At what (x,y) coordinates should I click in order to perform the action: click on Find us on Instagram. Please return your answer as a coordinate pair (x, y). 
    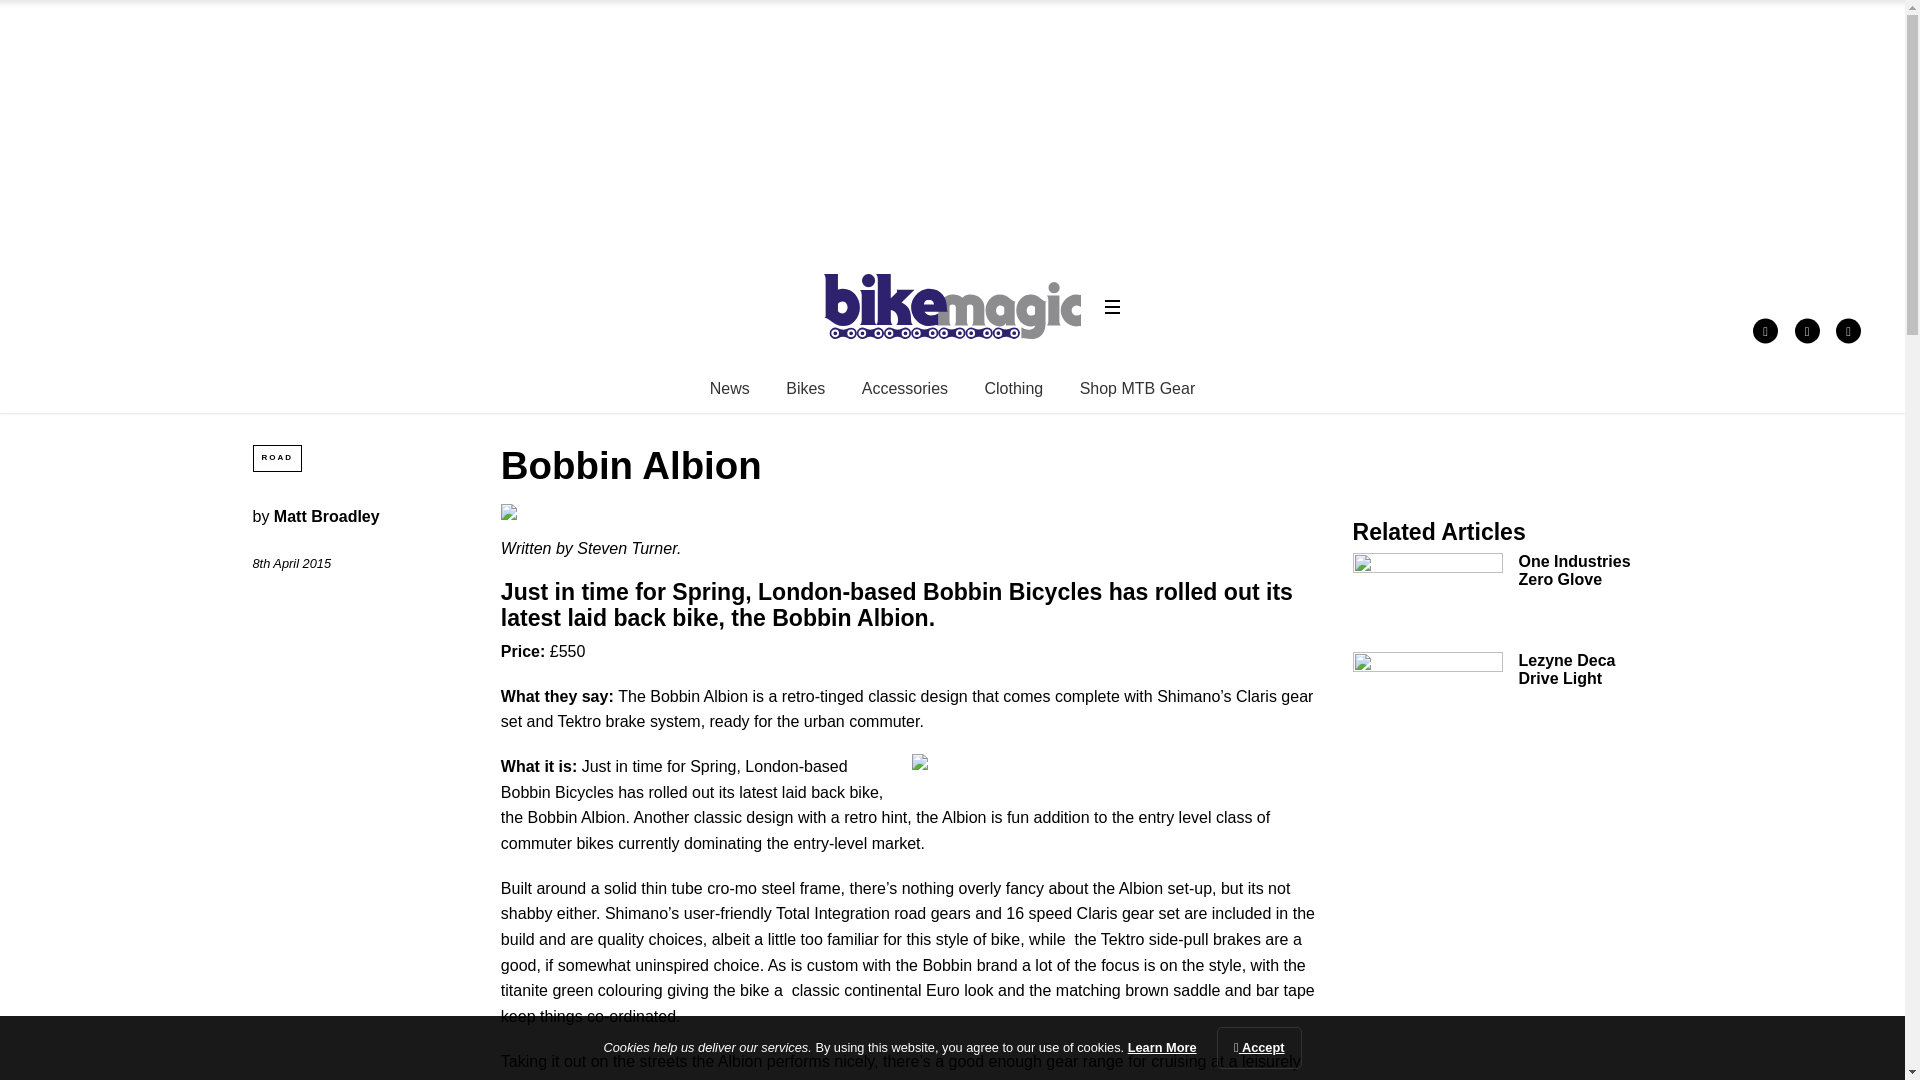
    Looking at the image, I should click on (1848, 331).